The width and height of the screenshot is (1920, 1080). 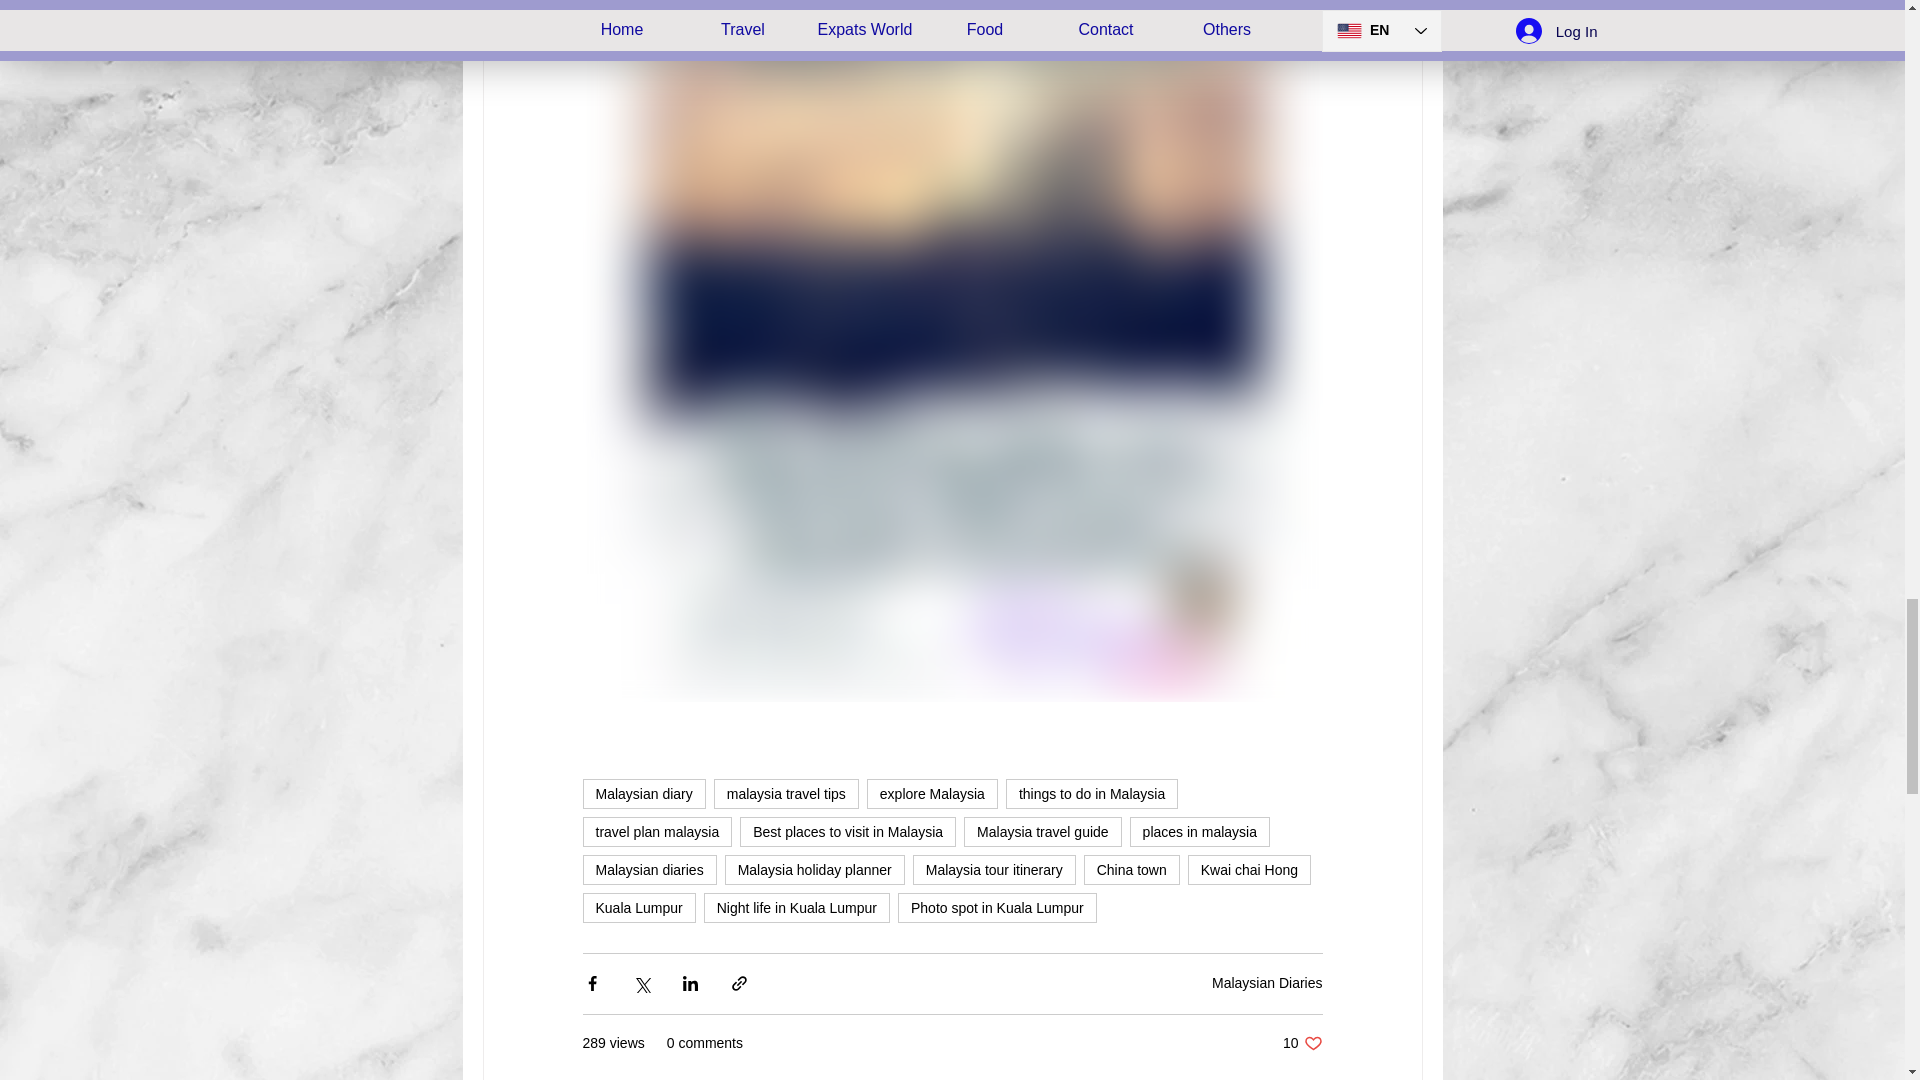 What do you see at coordinates (848, 831) in the screenshot?
I see `Best places to visit in Malaysia` at bounding box center [848, 831].